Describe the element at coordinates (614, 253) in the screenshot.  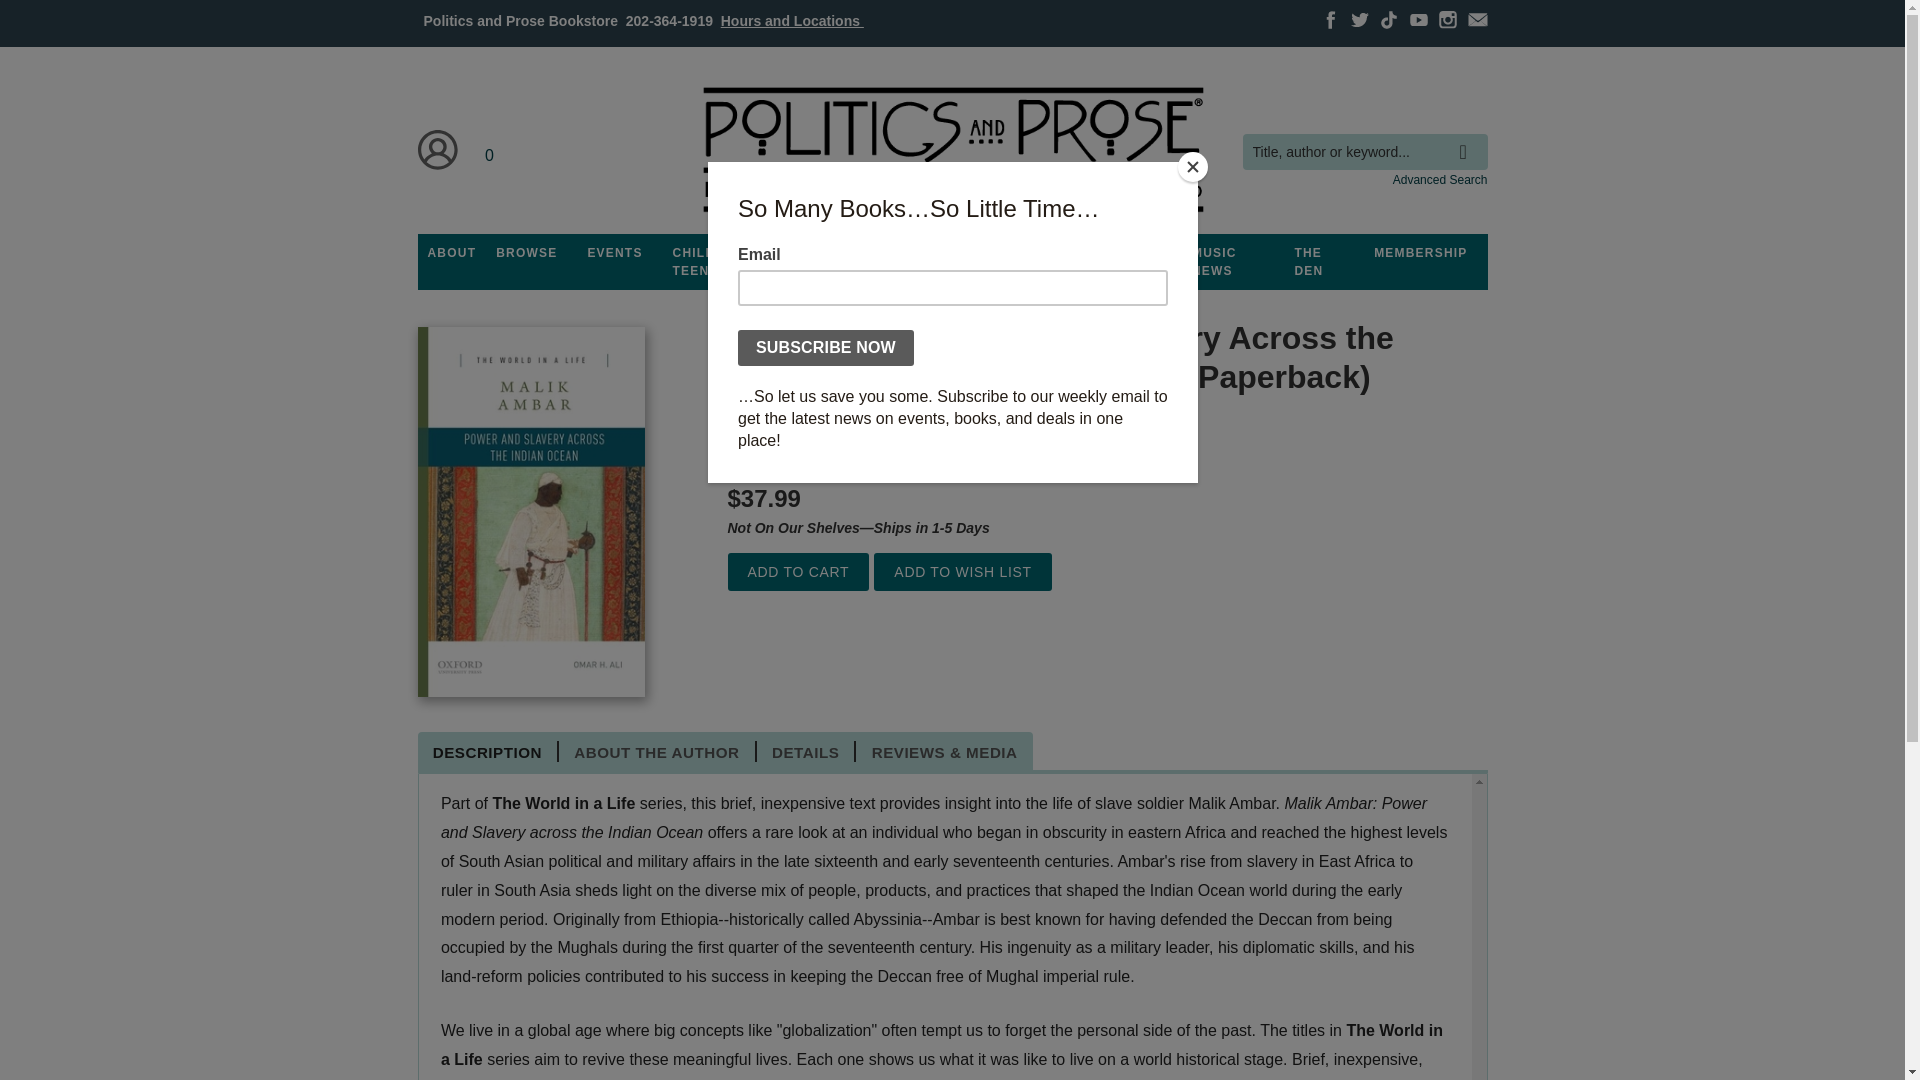
I see `See our event calendar` at that location.